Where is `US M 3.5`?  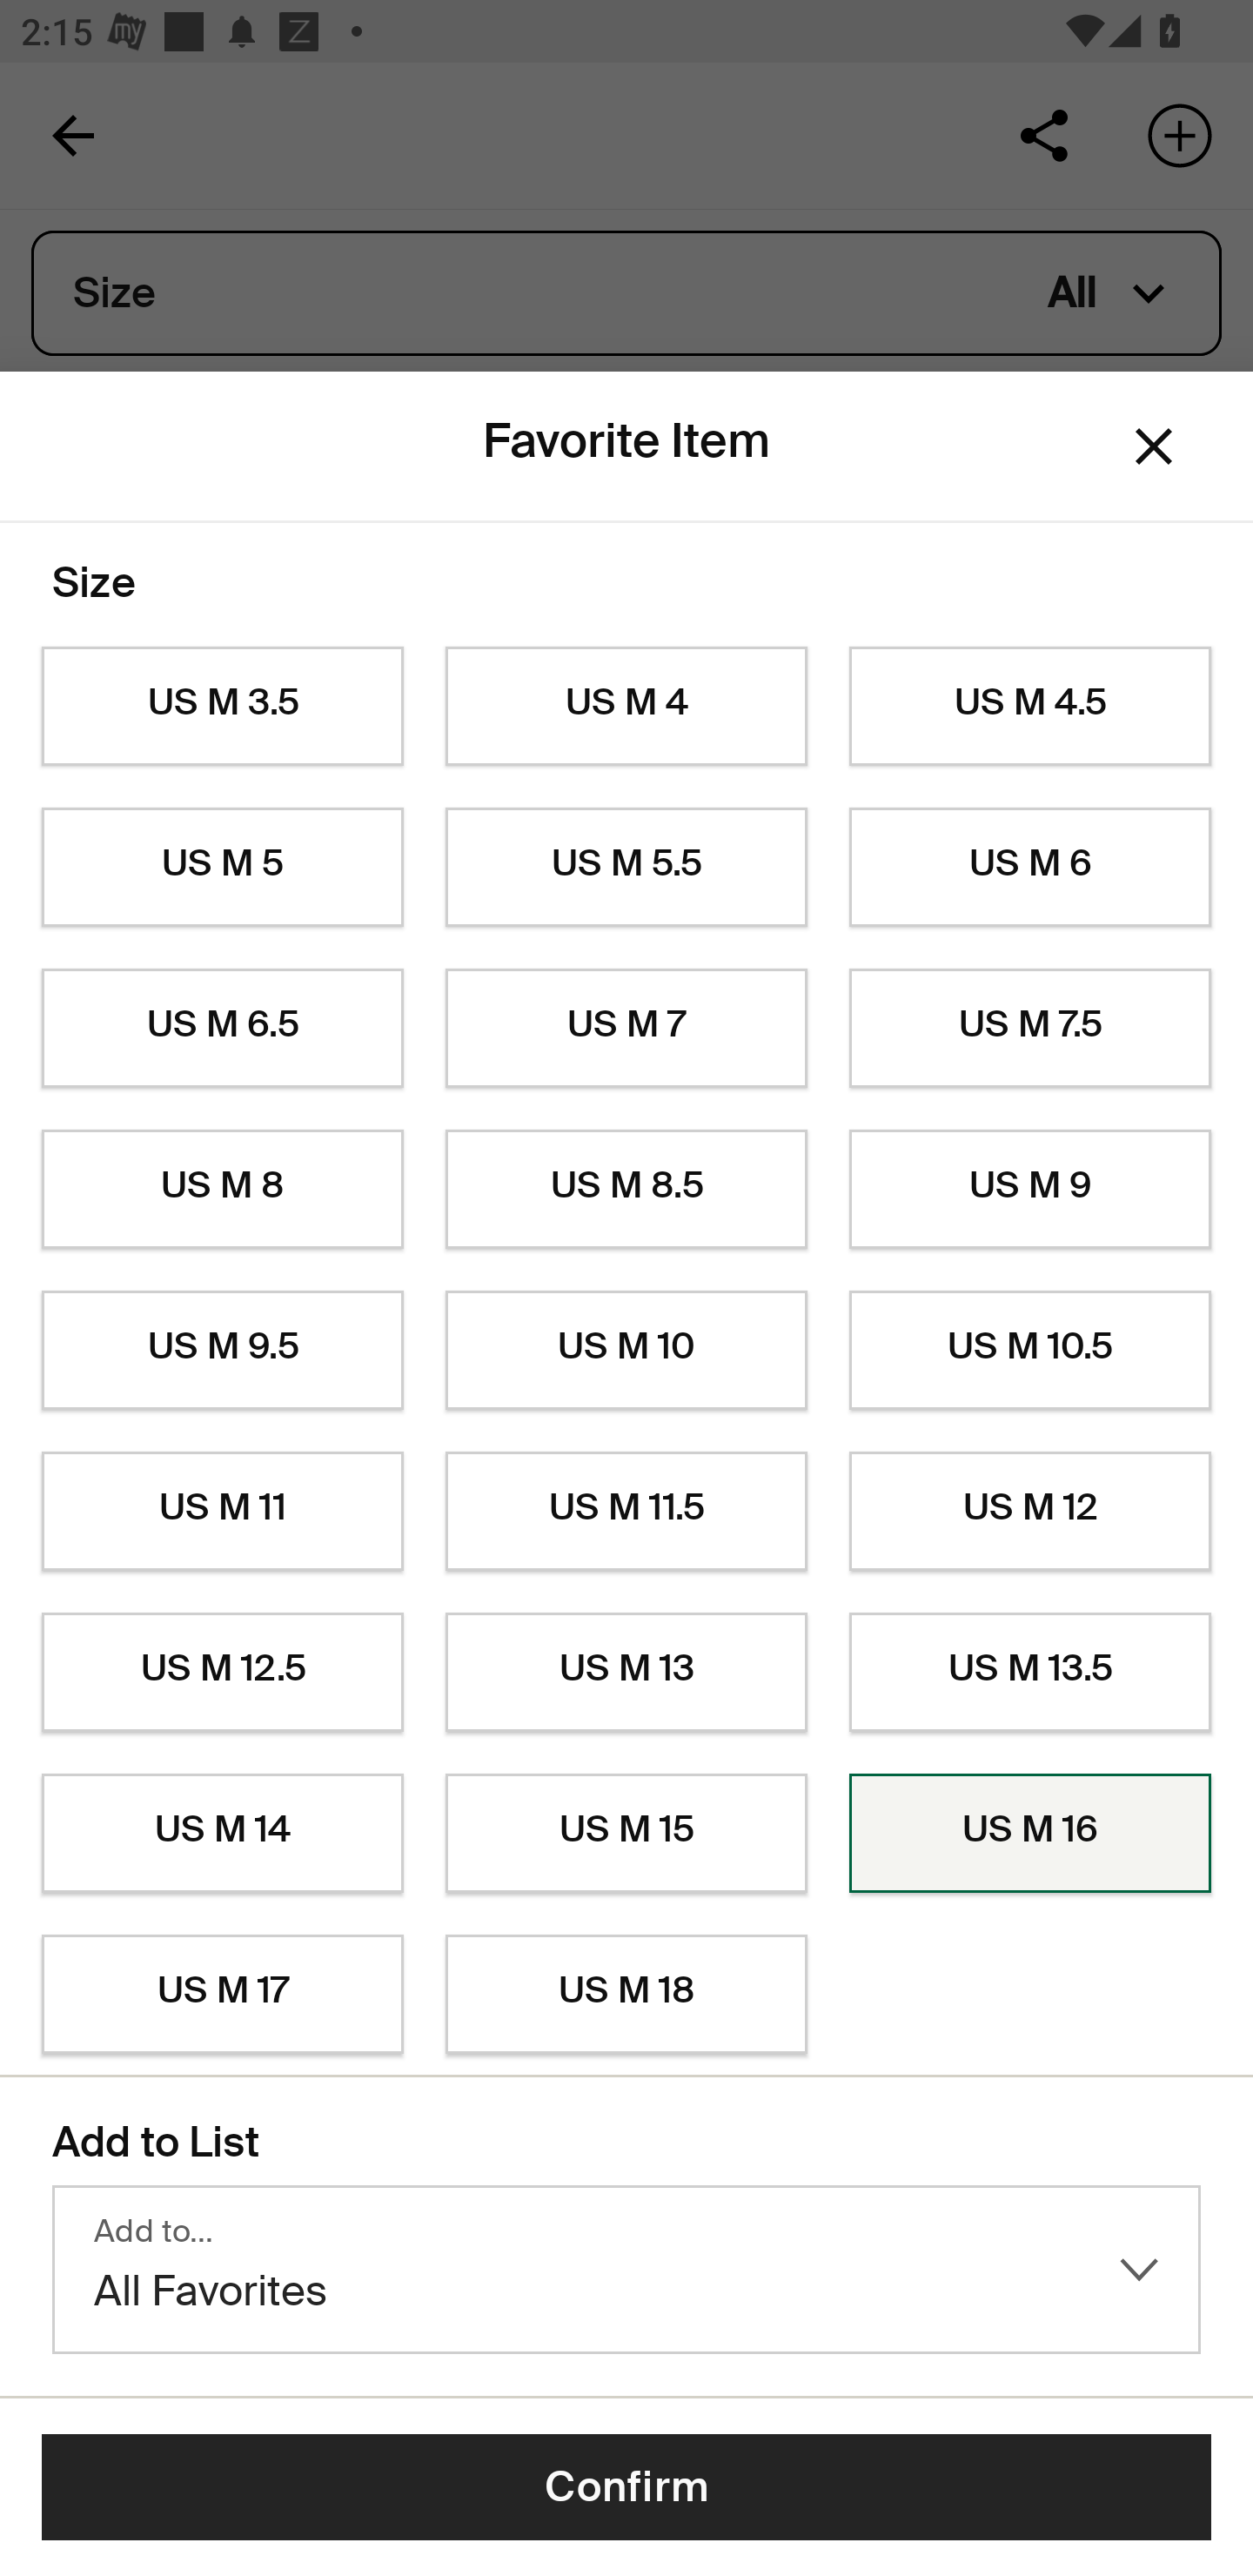 US M 3.5 is located at coordinates (222, 707).